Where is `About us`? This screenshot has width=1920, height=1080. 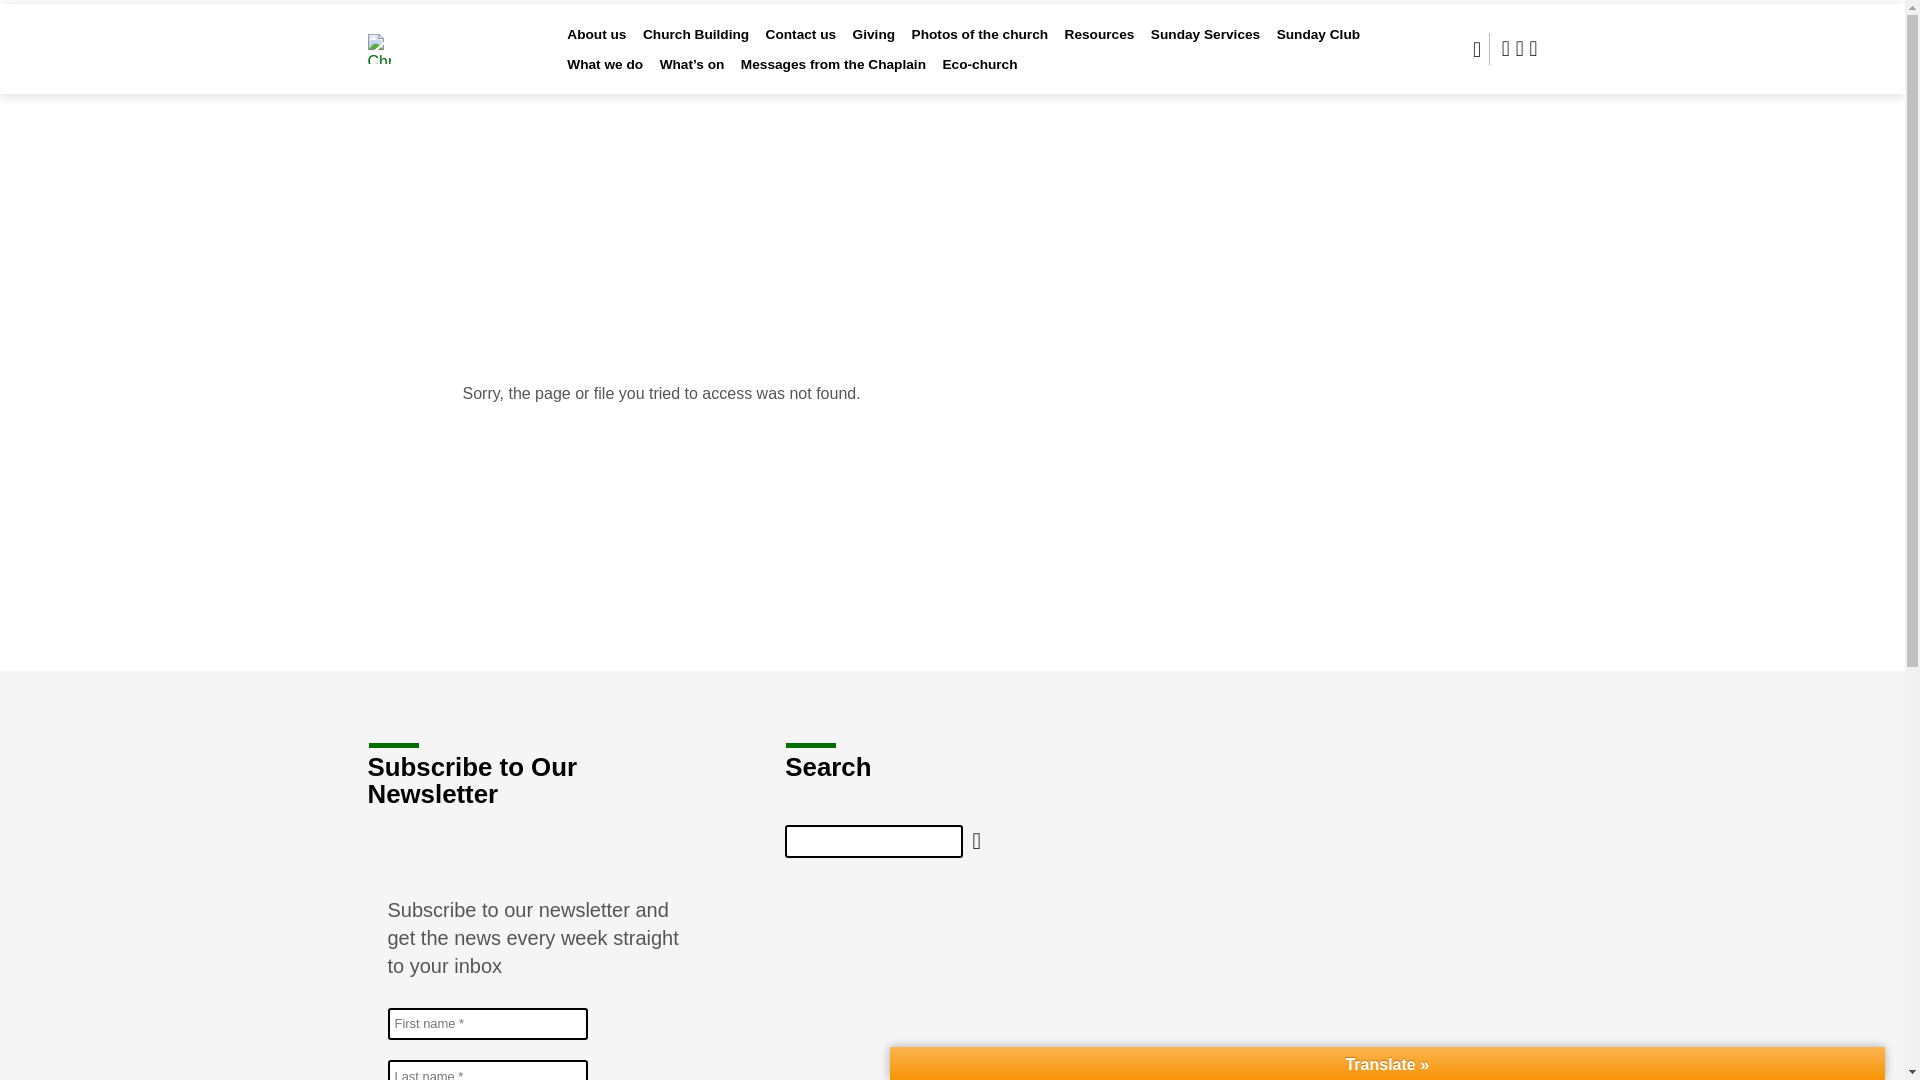
About us is located at coordinates (596, 47).